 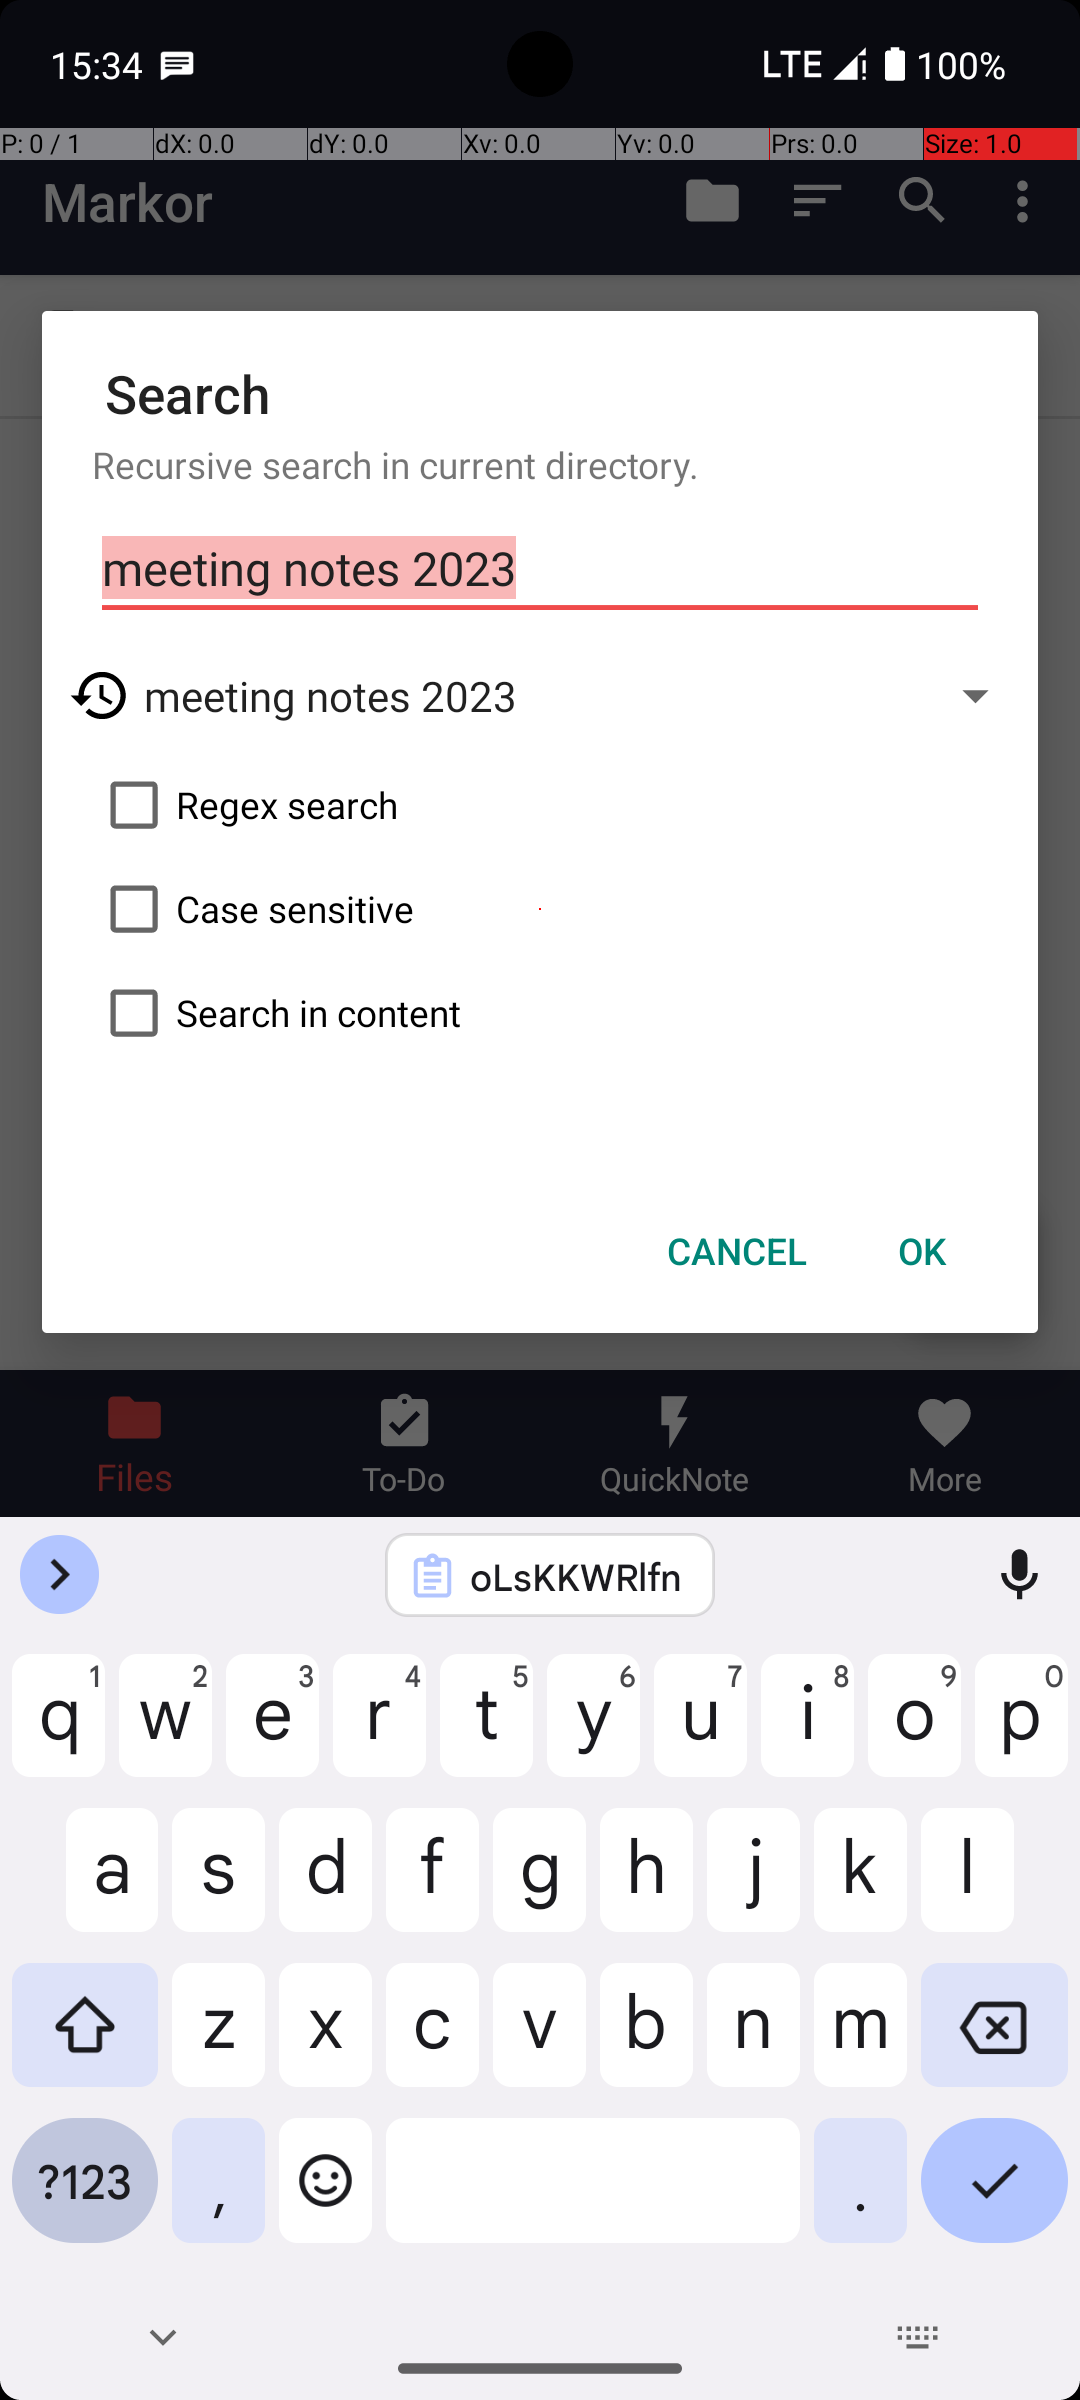 I want to click on meeting notes 2023, so click(x=540, y=569).